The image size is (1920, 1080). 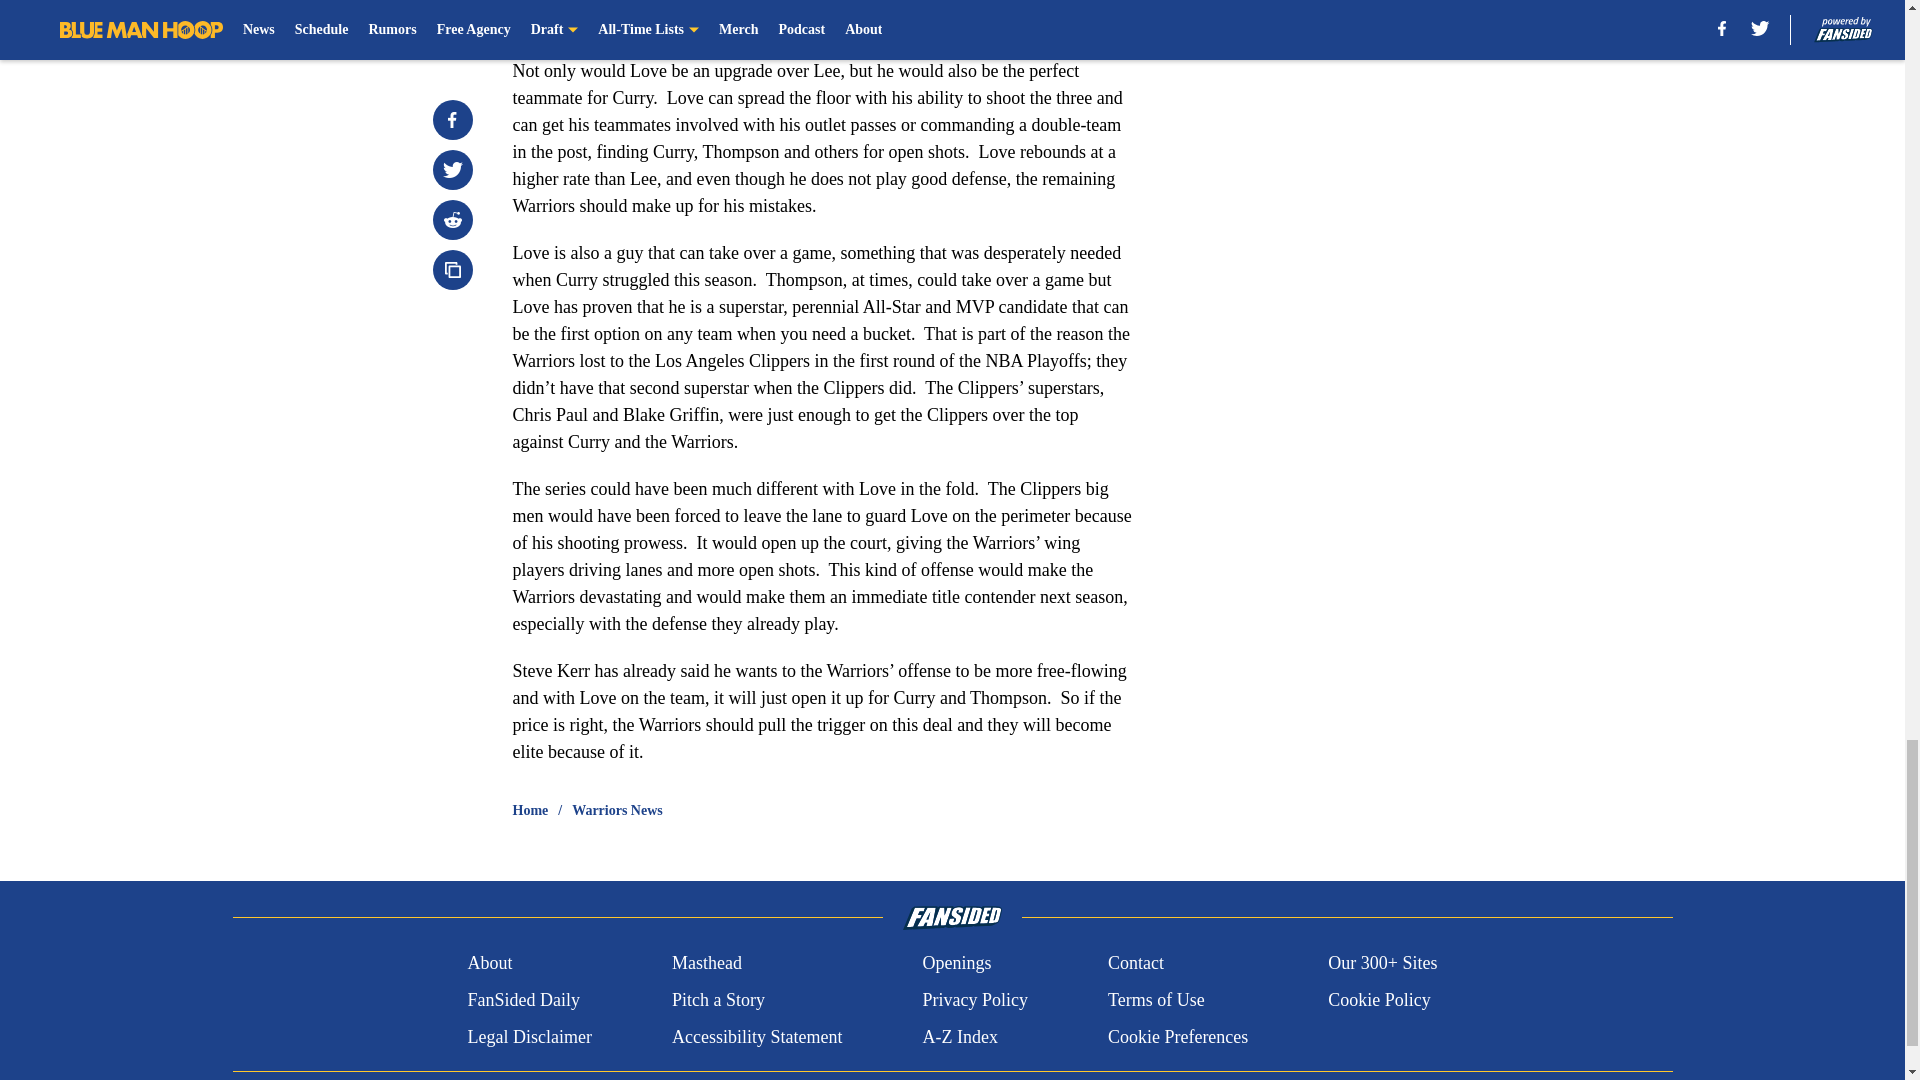 What do you see at coordinates (974, 1000) in the screenshot?
I see `Privacy Policy` at bounding box center [974, 1000].